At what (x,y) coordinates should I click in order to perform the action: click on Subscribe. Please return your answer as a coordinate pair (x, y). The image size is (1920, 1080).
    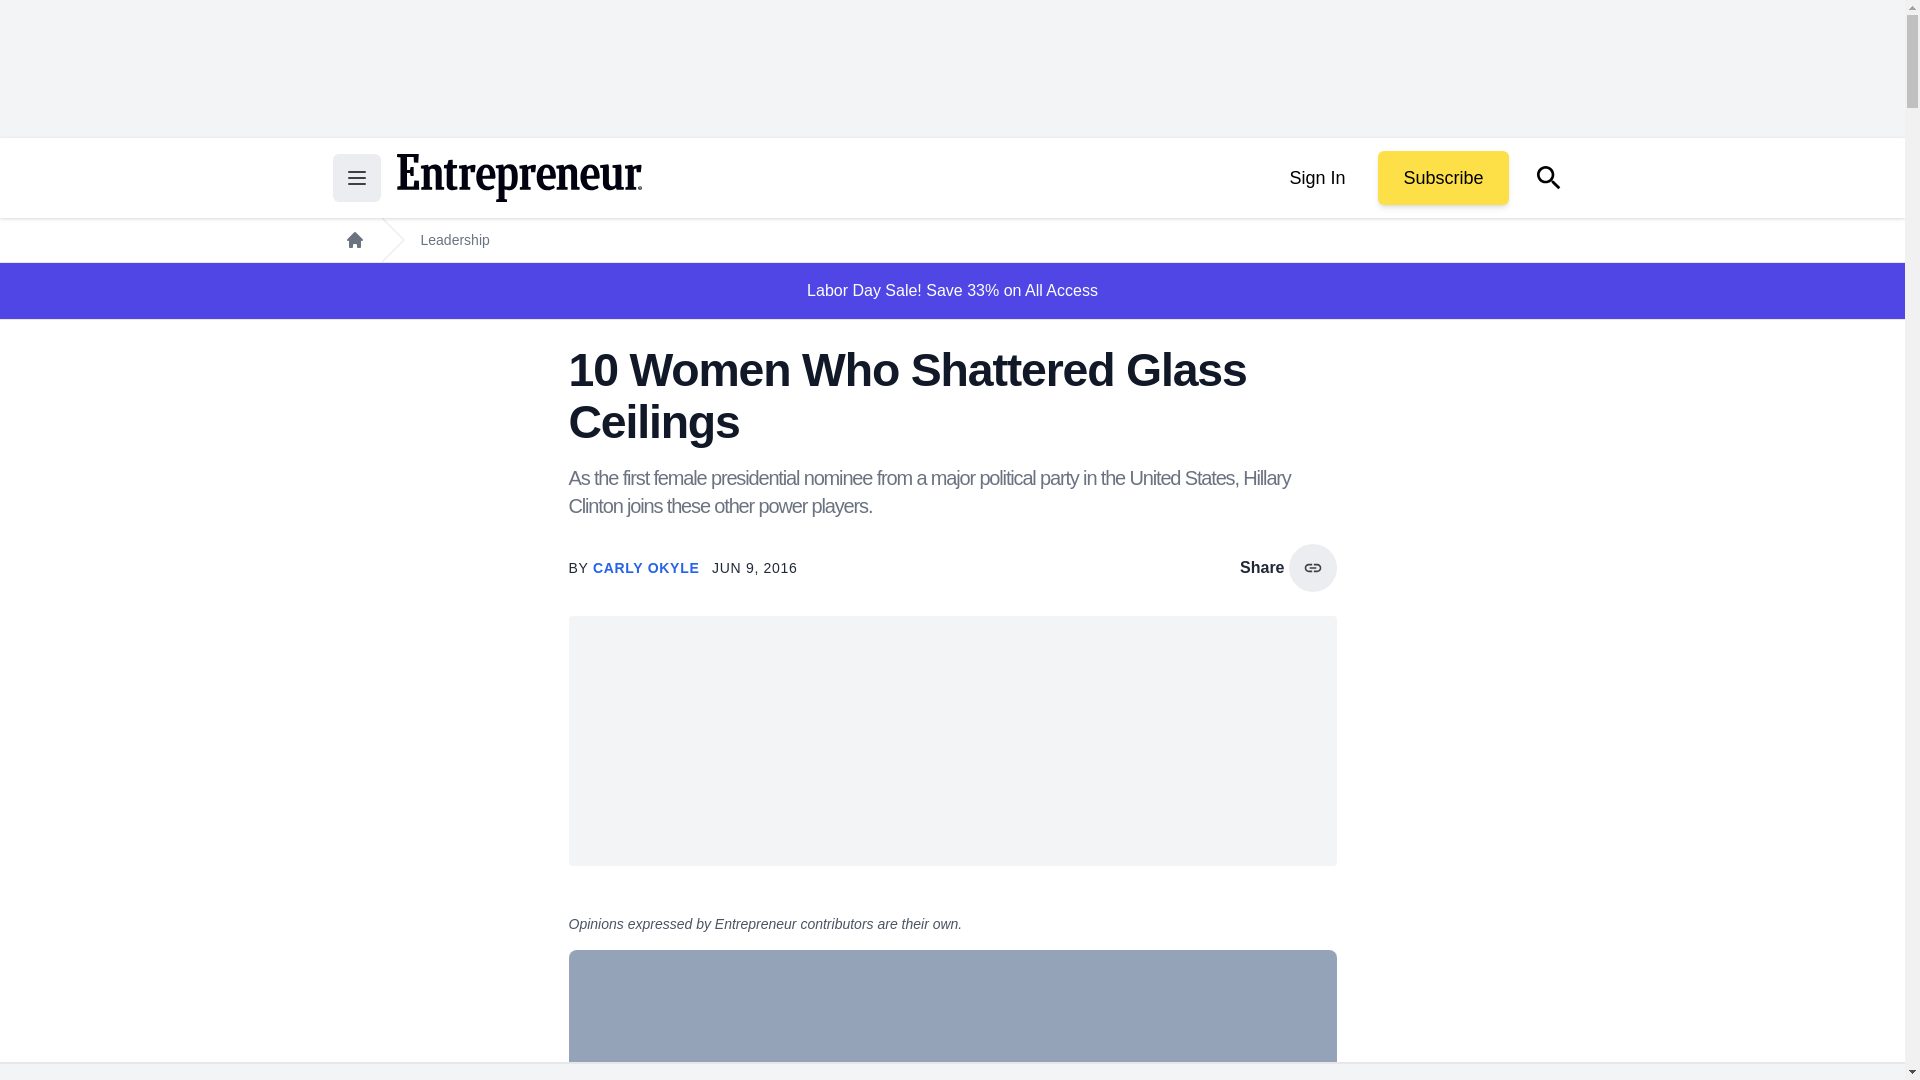
    Looking at the image, I should click on (1442, 178).